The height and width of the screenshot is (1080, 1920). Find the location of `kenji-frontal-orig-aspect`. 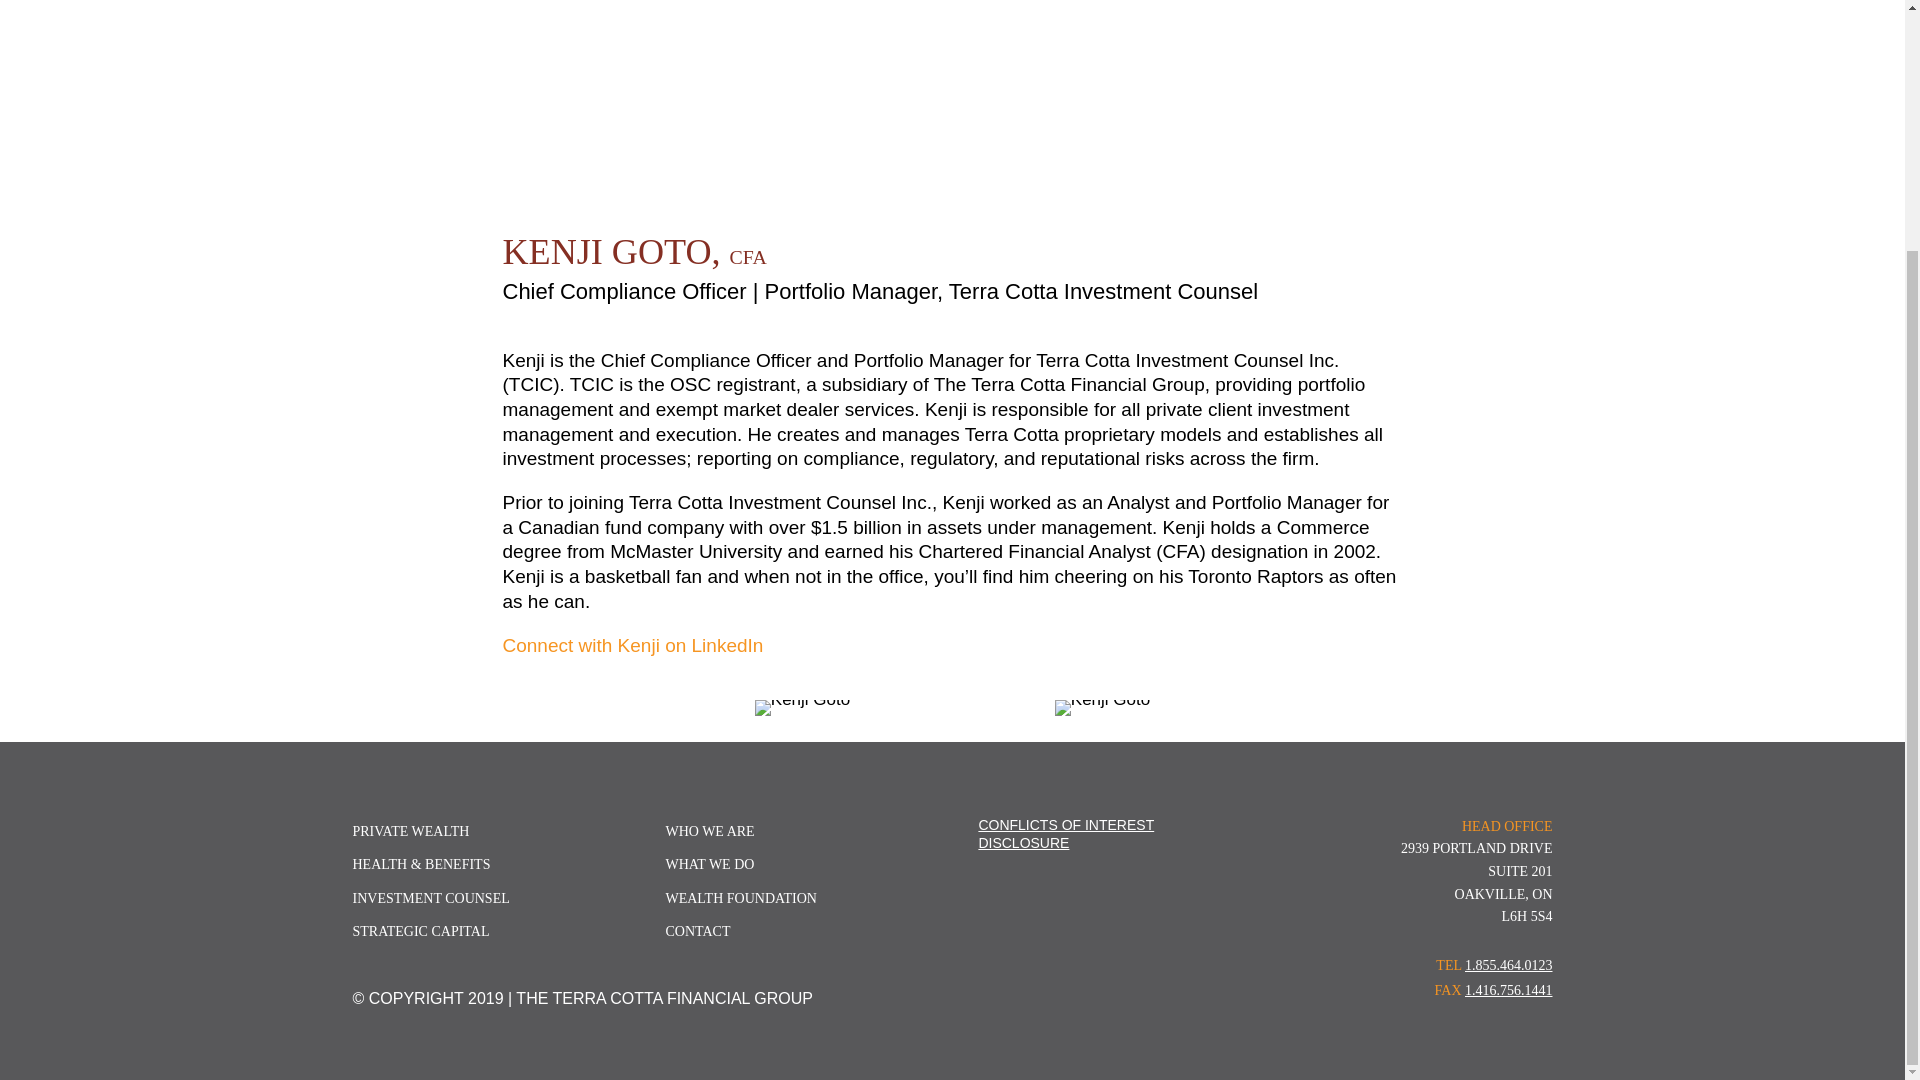

kenji-frontal-orig-aspect is located at coordinates (802, 708).